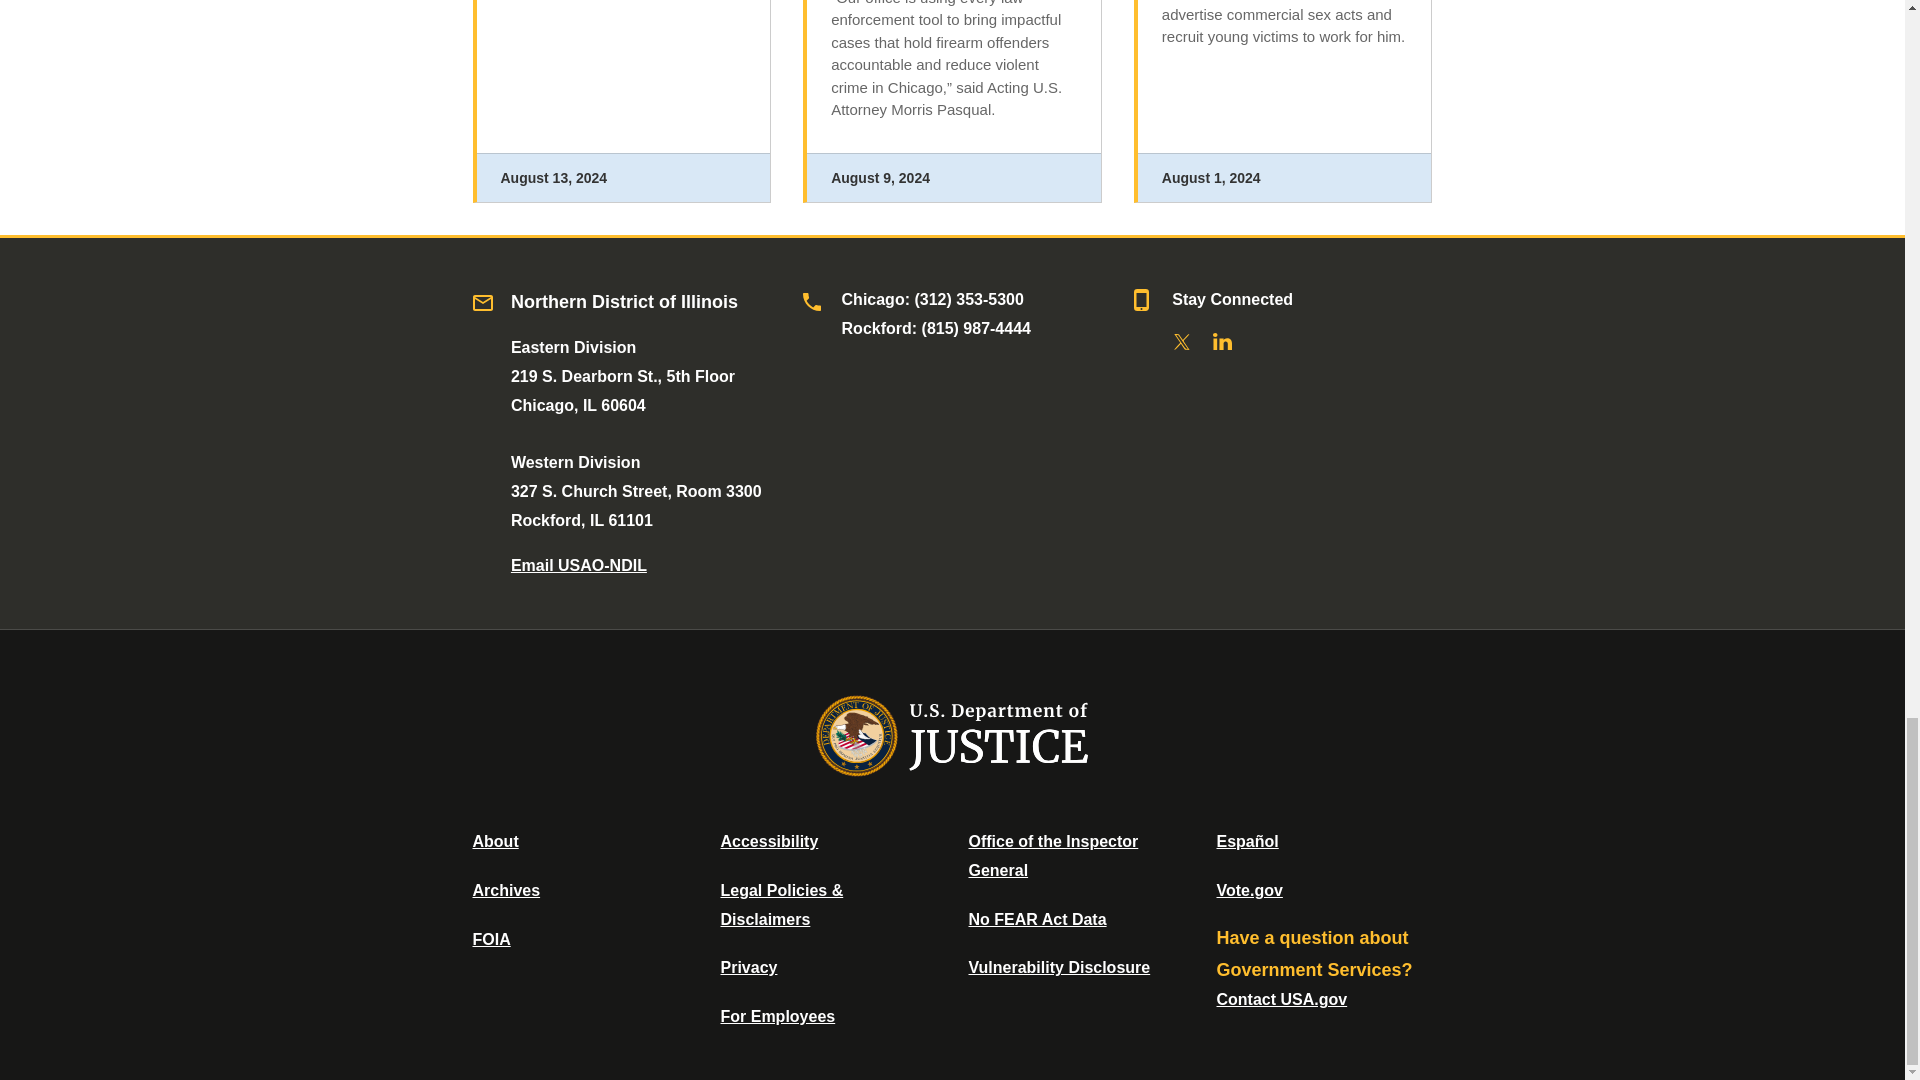 This screenshot has width=1920, height=1080. What do you see at coordinates (1036, 919) in the screenshot?
I see `Data Posted Pursuant To The No Fear Act` at bounding box center [1036, 919].